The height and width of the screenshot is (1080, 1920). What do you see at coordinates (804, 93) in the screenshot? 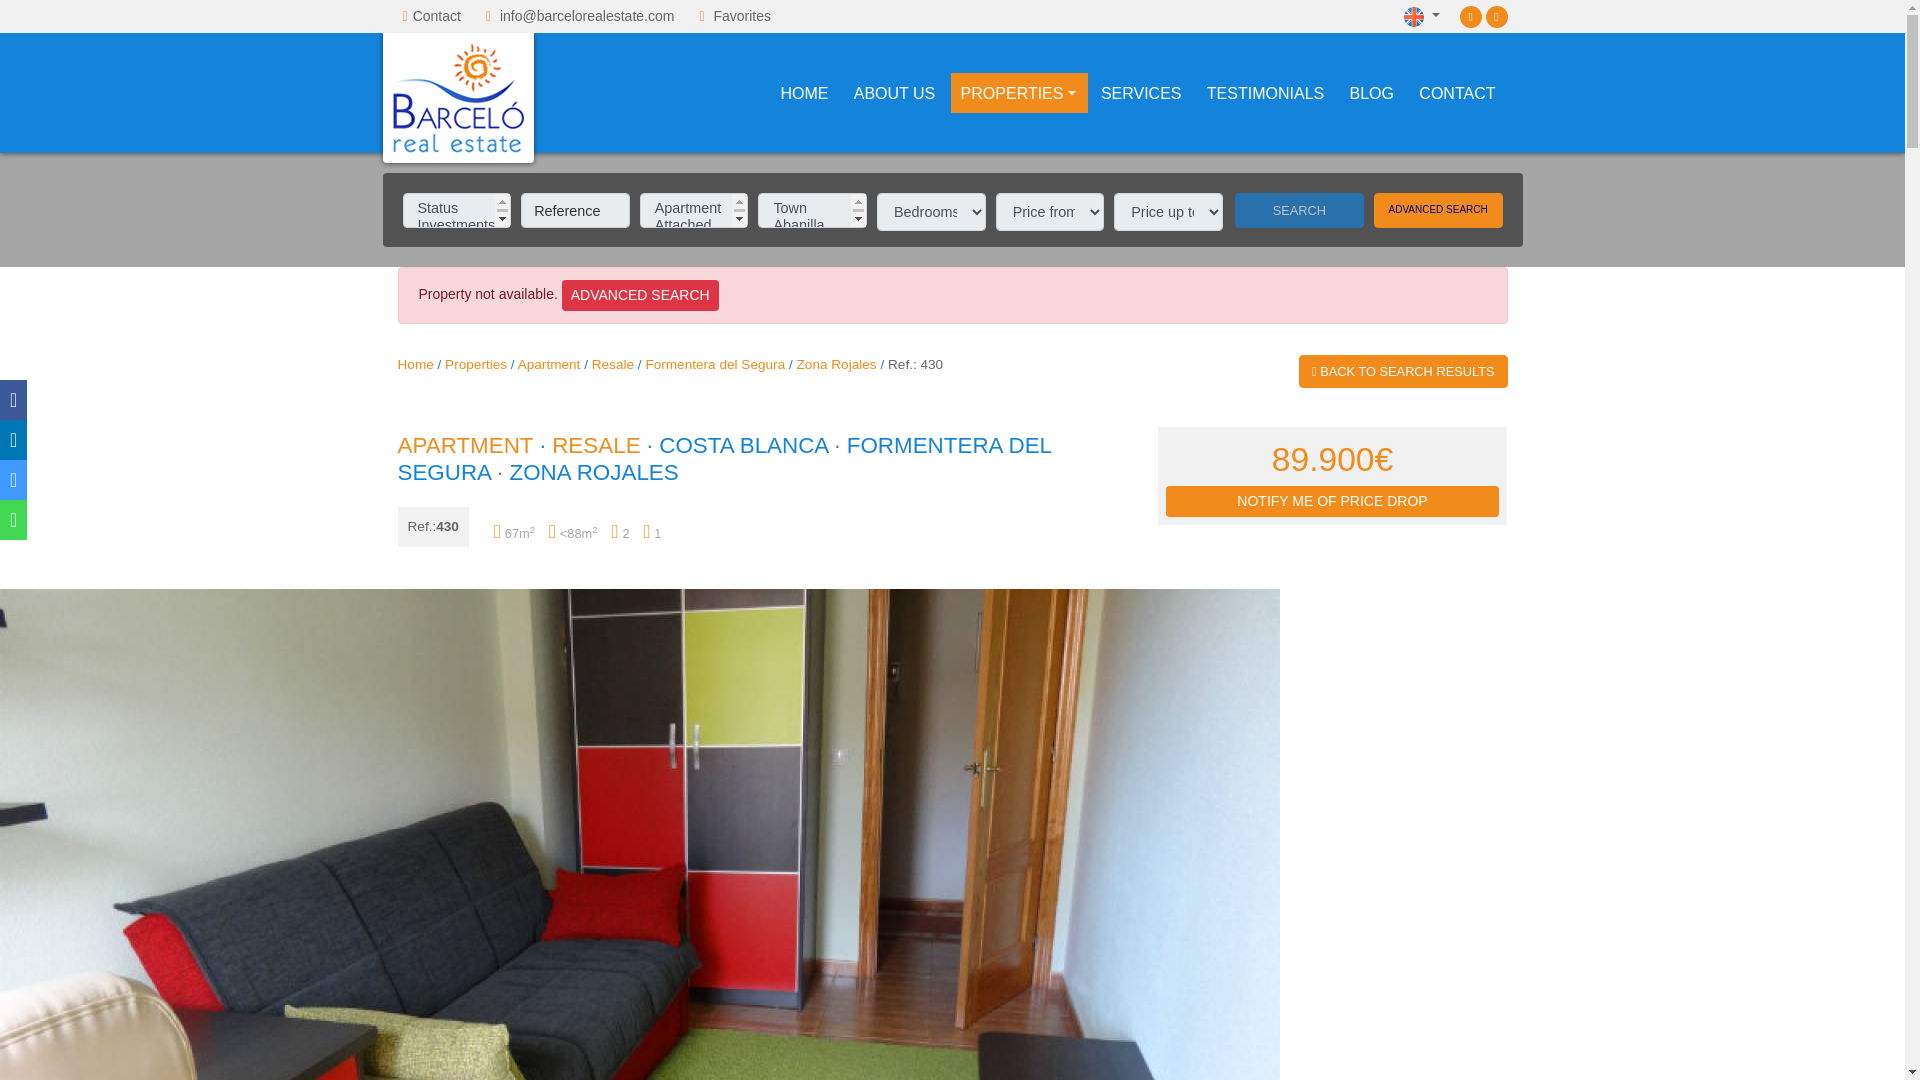
I see `HOME` at bounding box center [804, 93].